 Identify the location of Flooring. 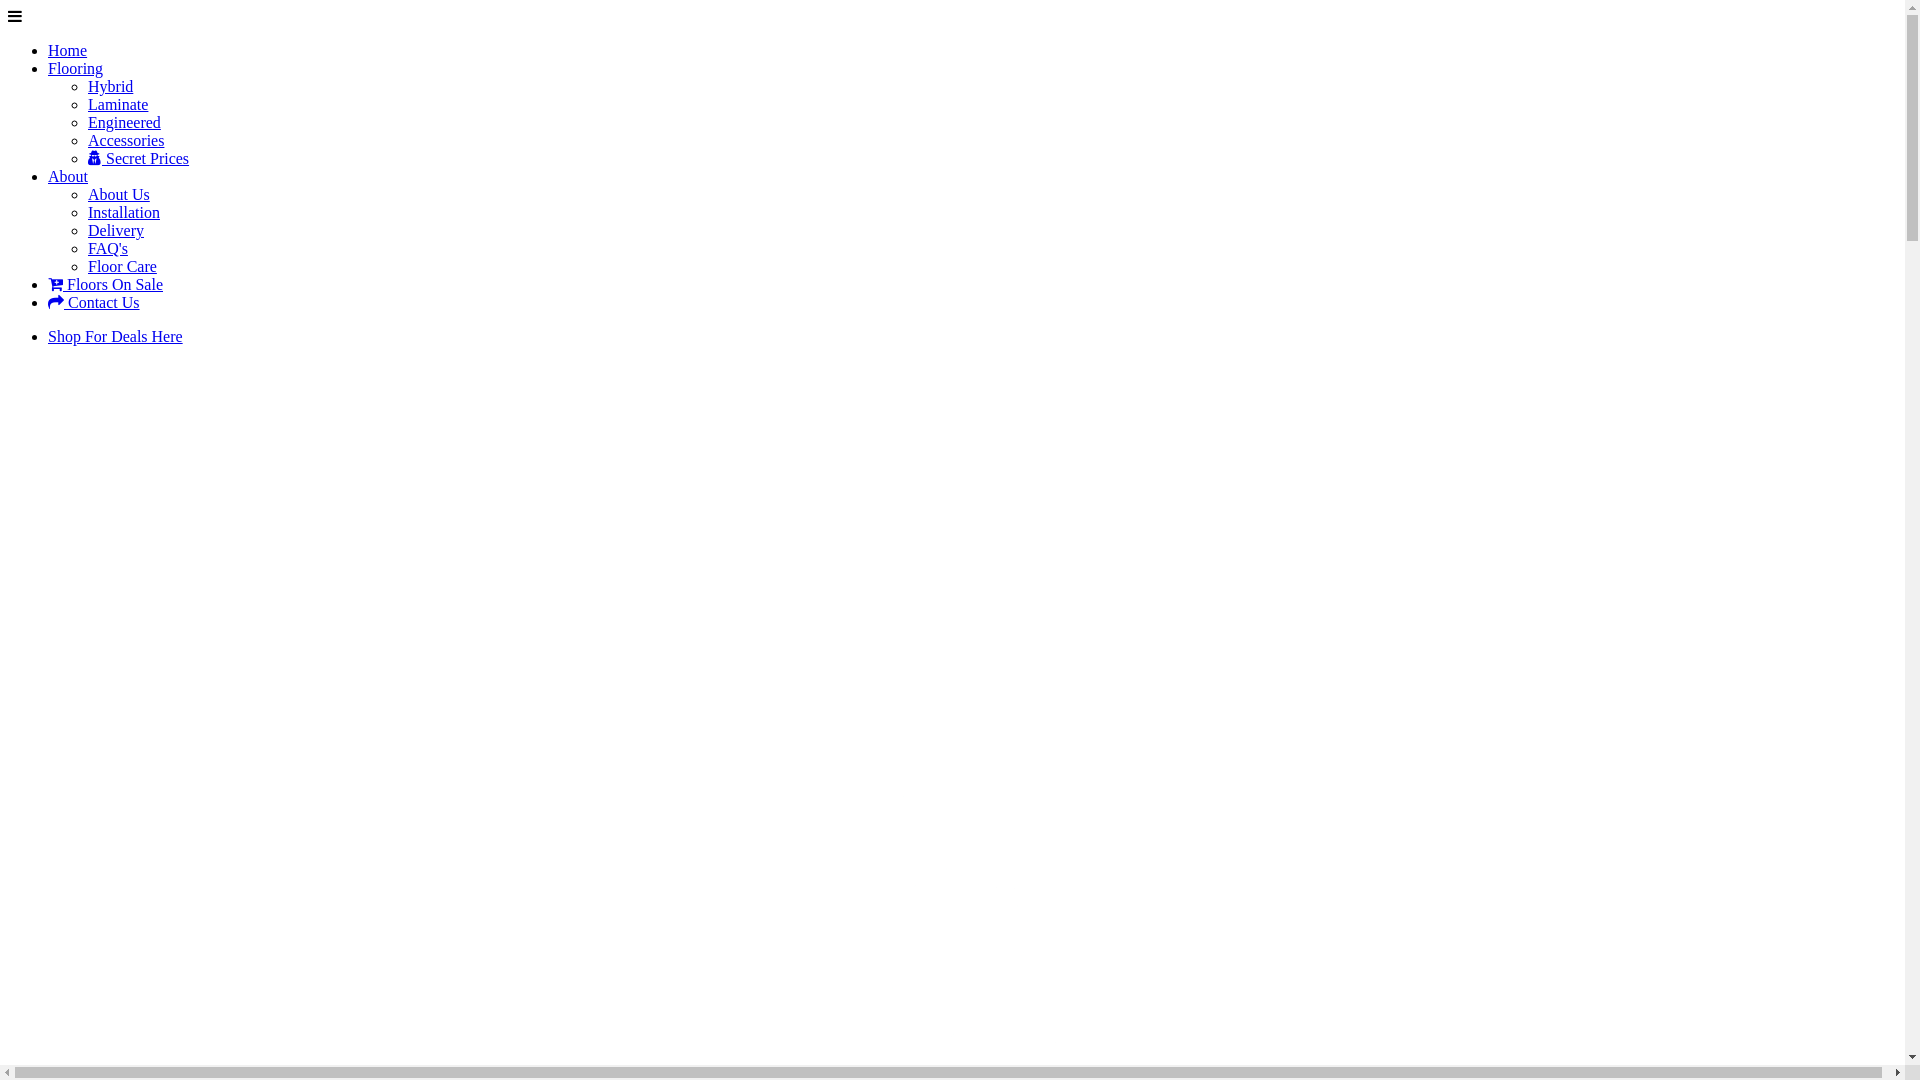
(76, 68).